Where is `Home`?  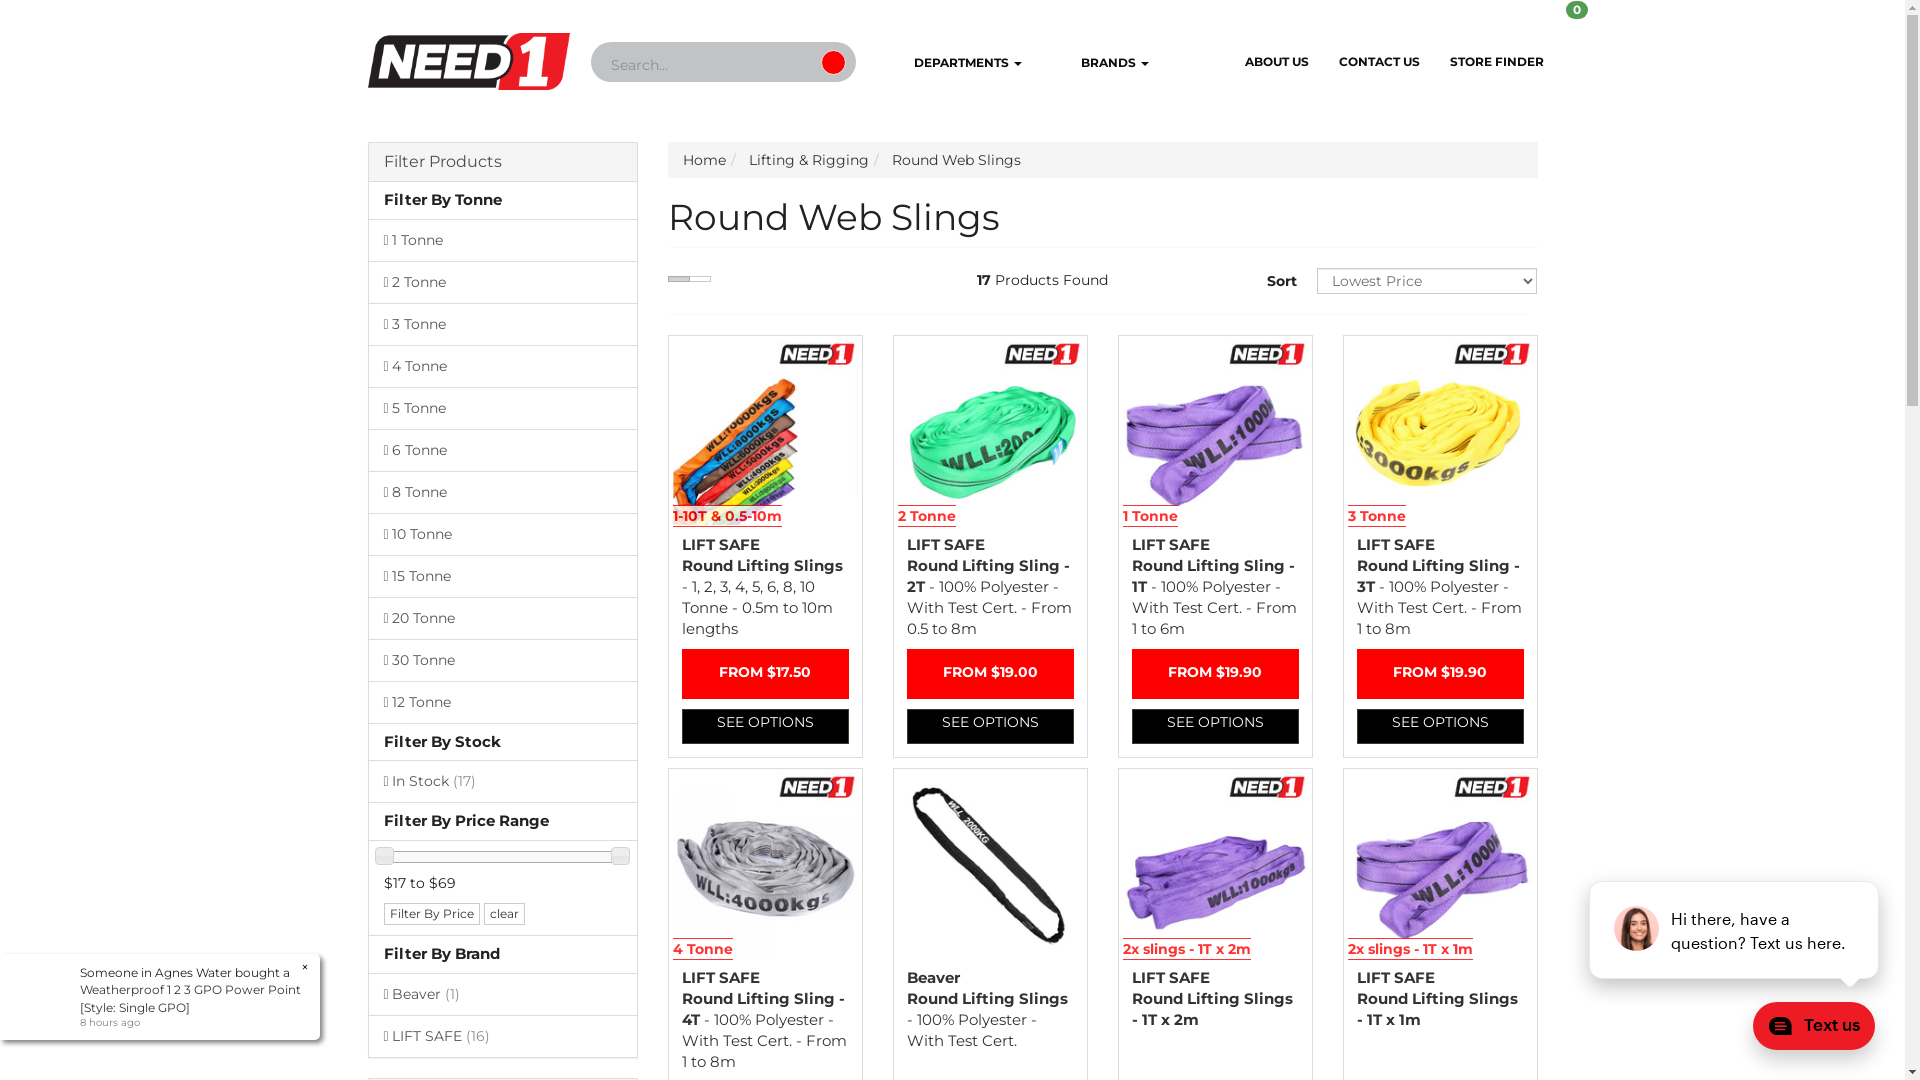 Home is located at coordinates (704, 160).